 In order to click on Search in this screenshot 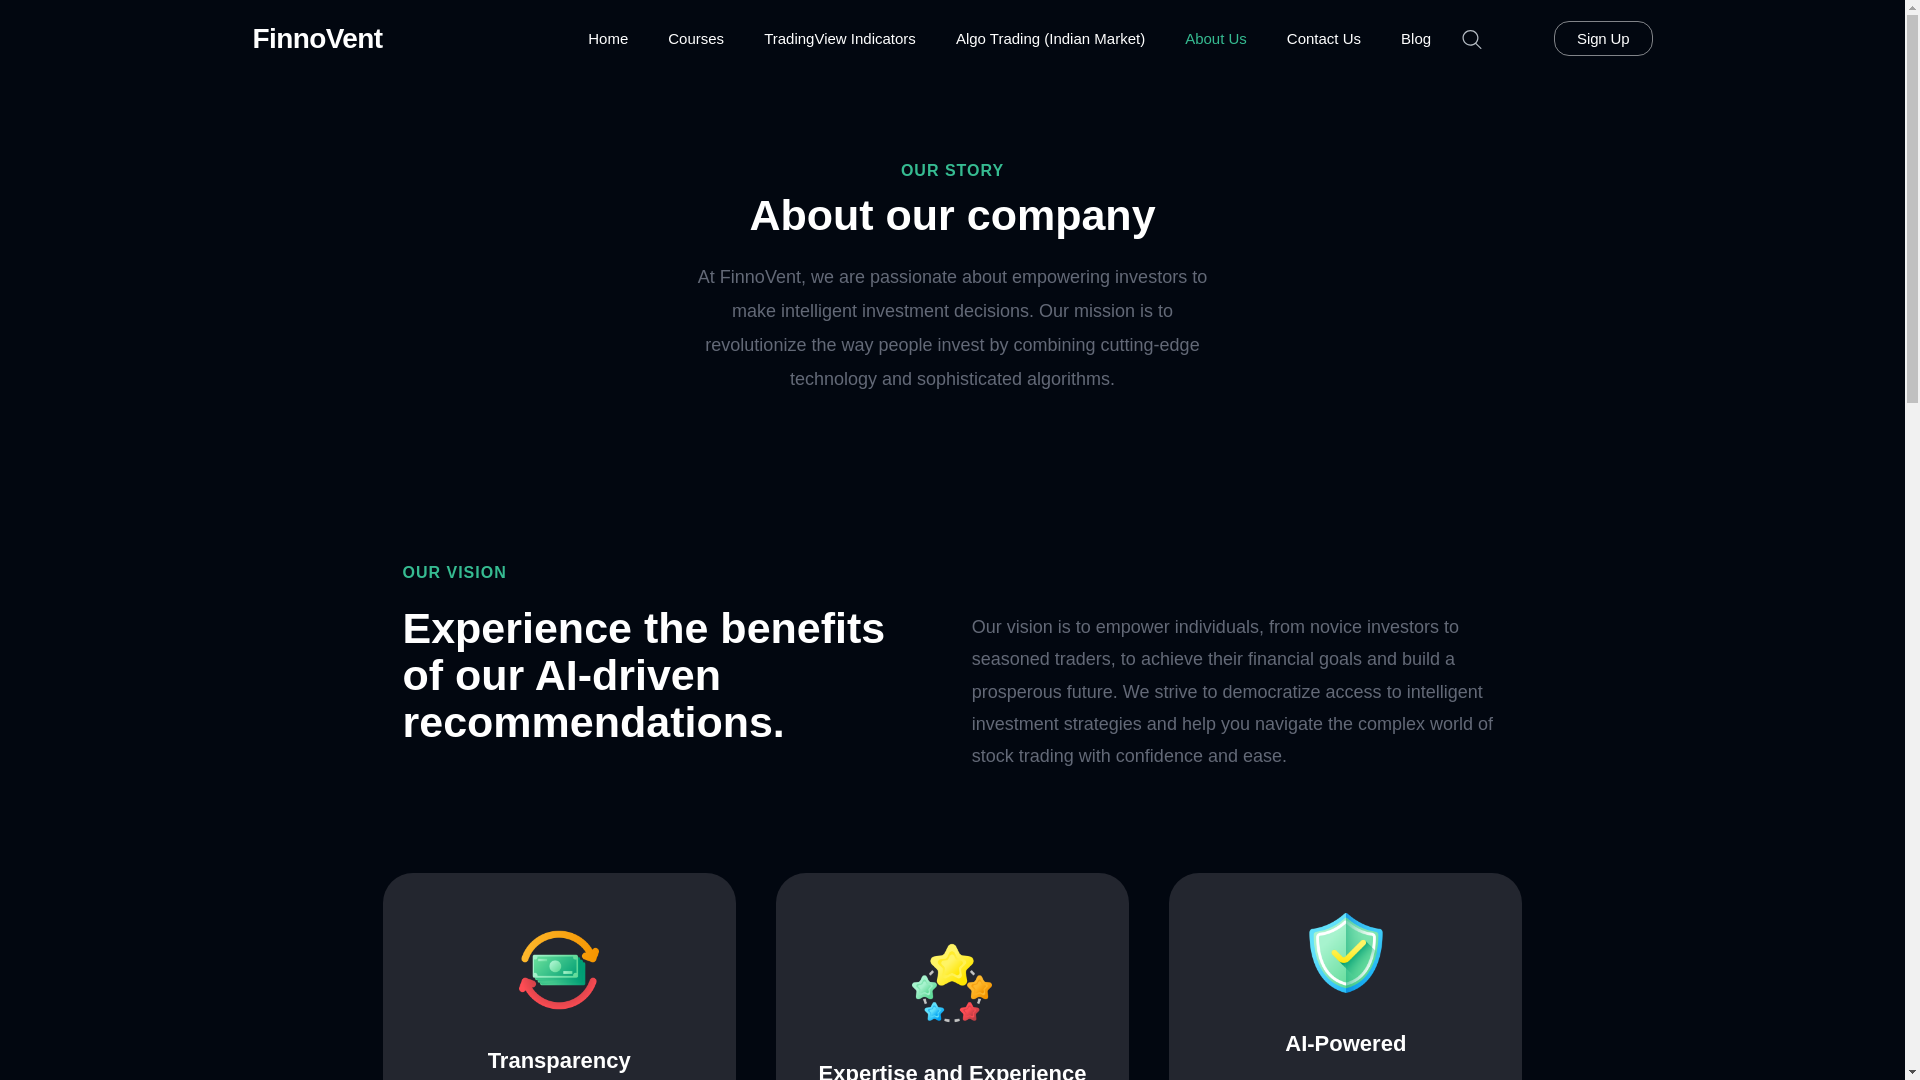, I will do `click(21, 22)`.